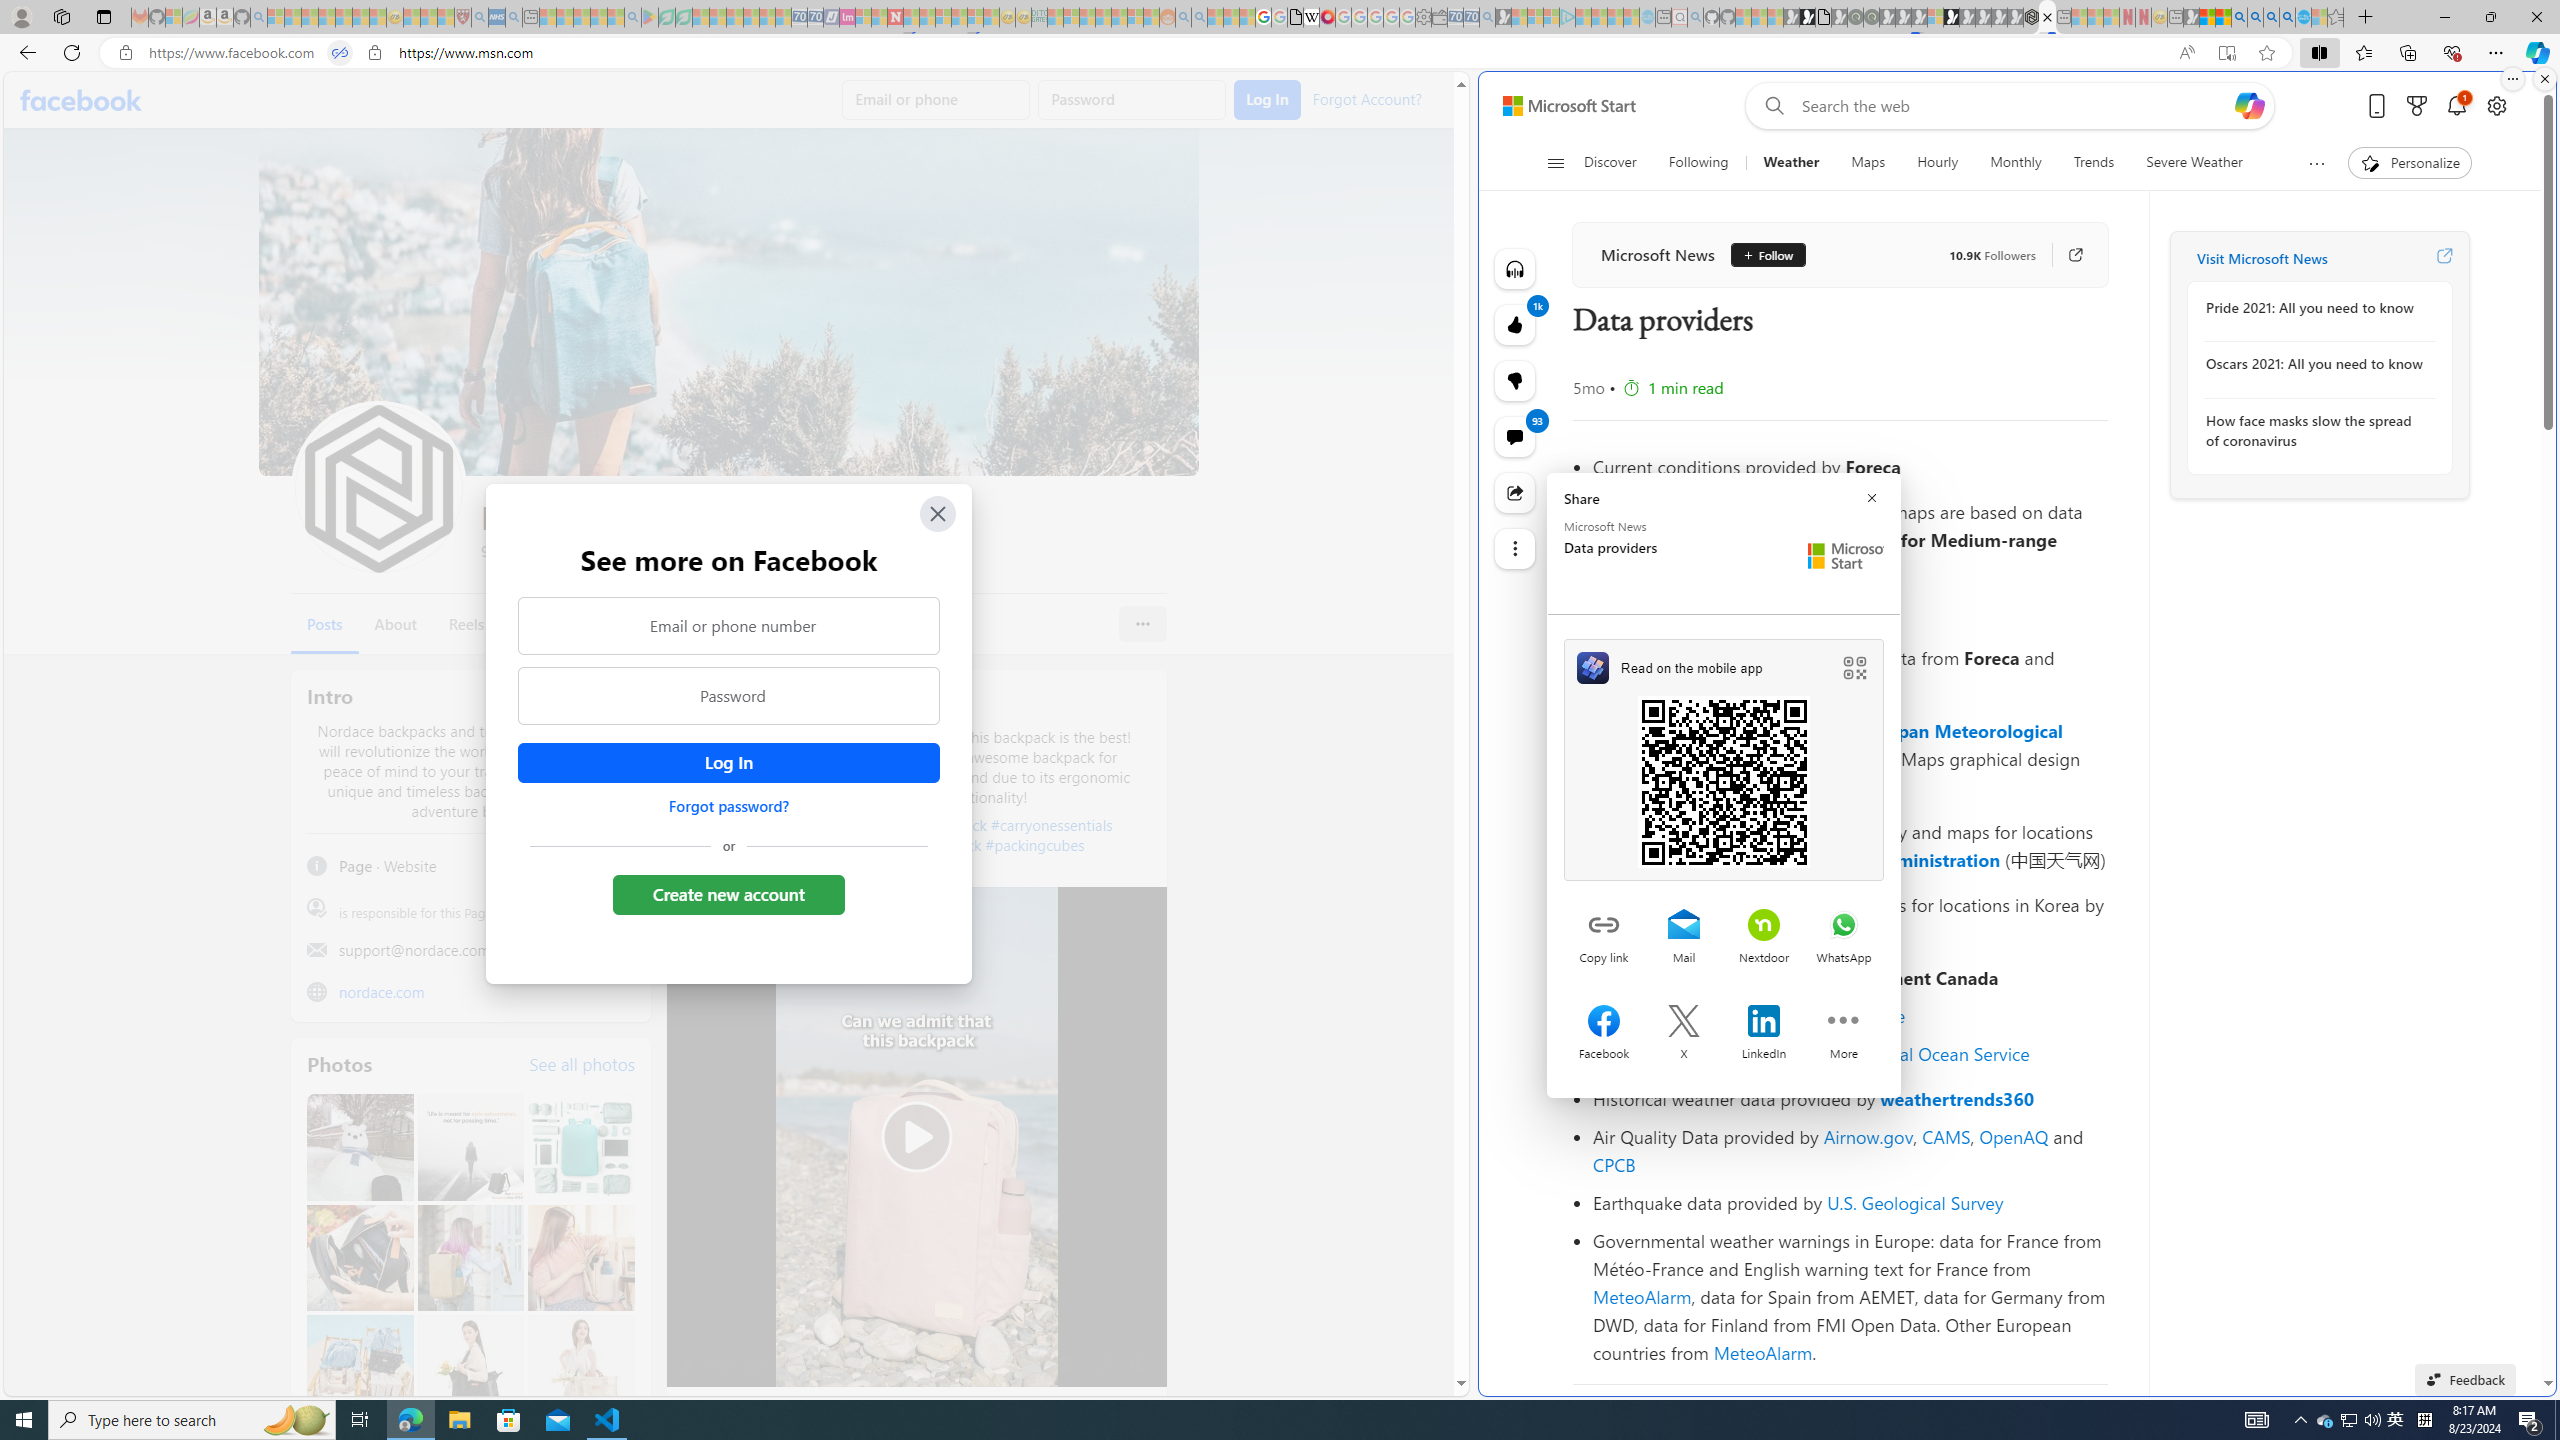 The image size is (2560, 1440). Describe the element at coordinates (728, 894) in the screenshot. I see `Create new account` at that location.